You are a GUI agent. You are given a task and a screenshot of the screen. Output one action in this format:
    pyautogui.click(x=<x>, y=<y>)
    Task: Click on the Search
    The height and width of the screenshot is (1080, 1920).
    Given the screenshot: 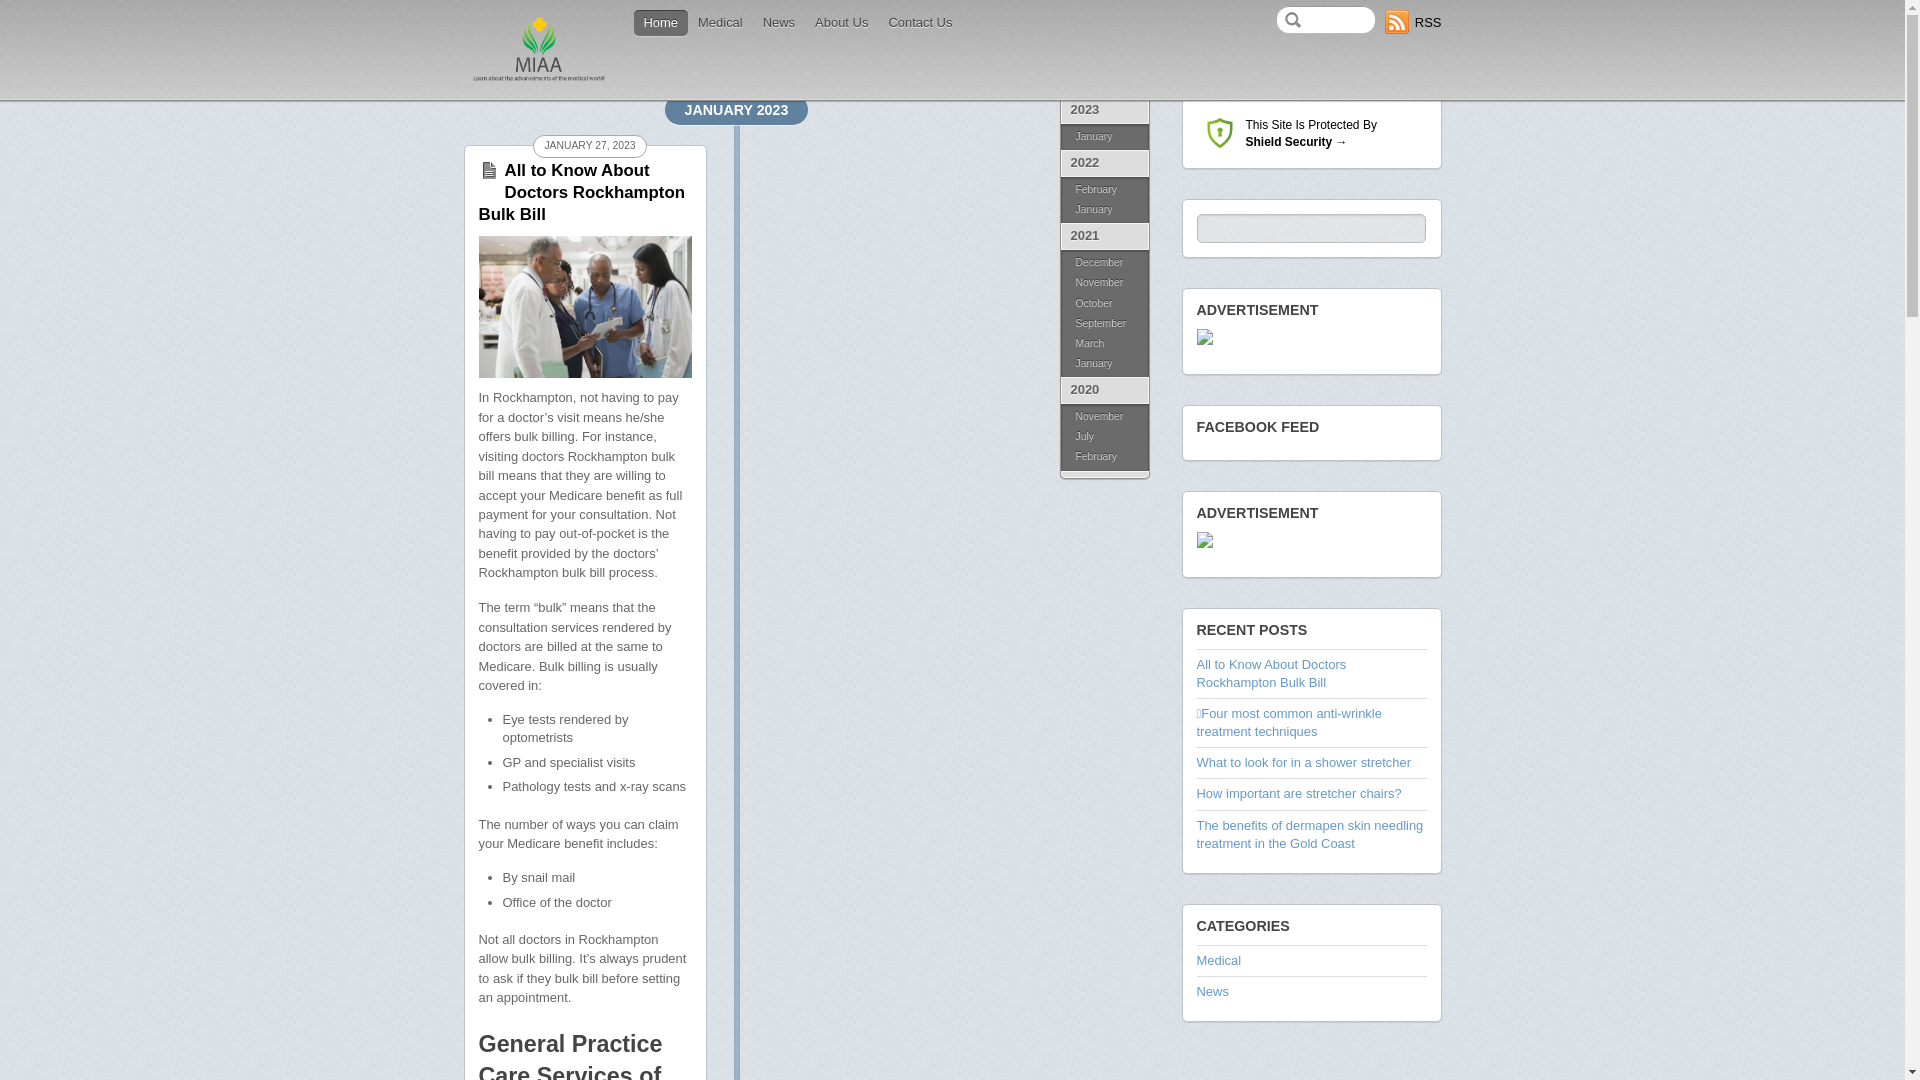 What is the action you would take?
    pyautogui.click(x=1310, y=228)
    